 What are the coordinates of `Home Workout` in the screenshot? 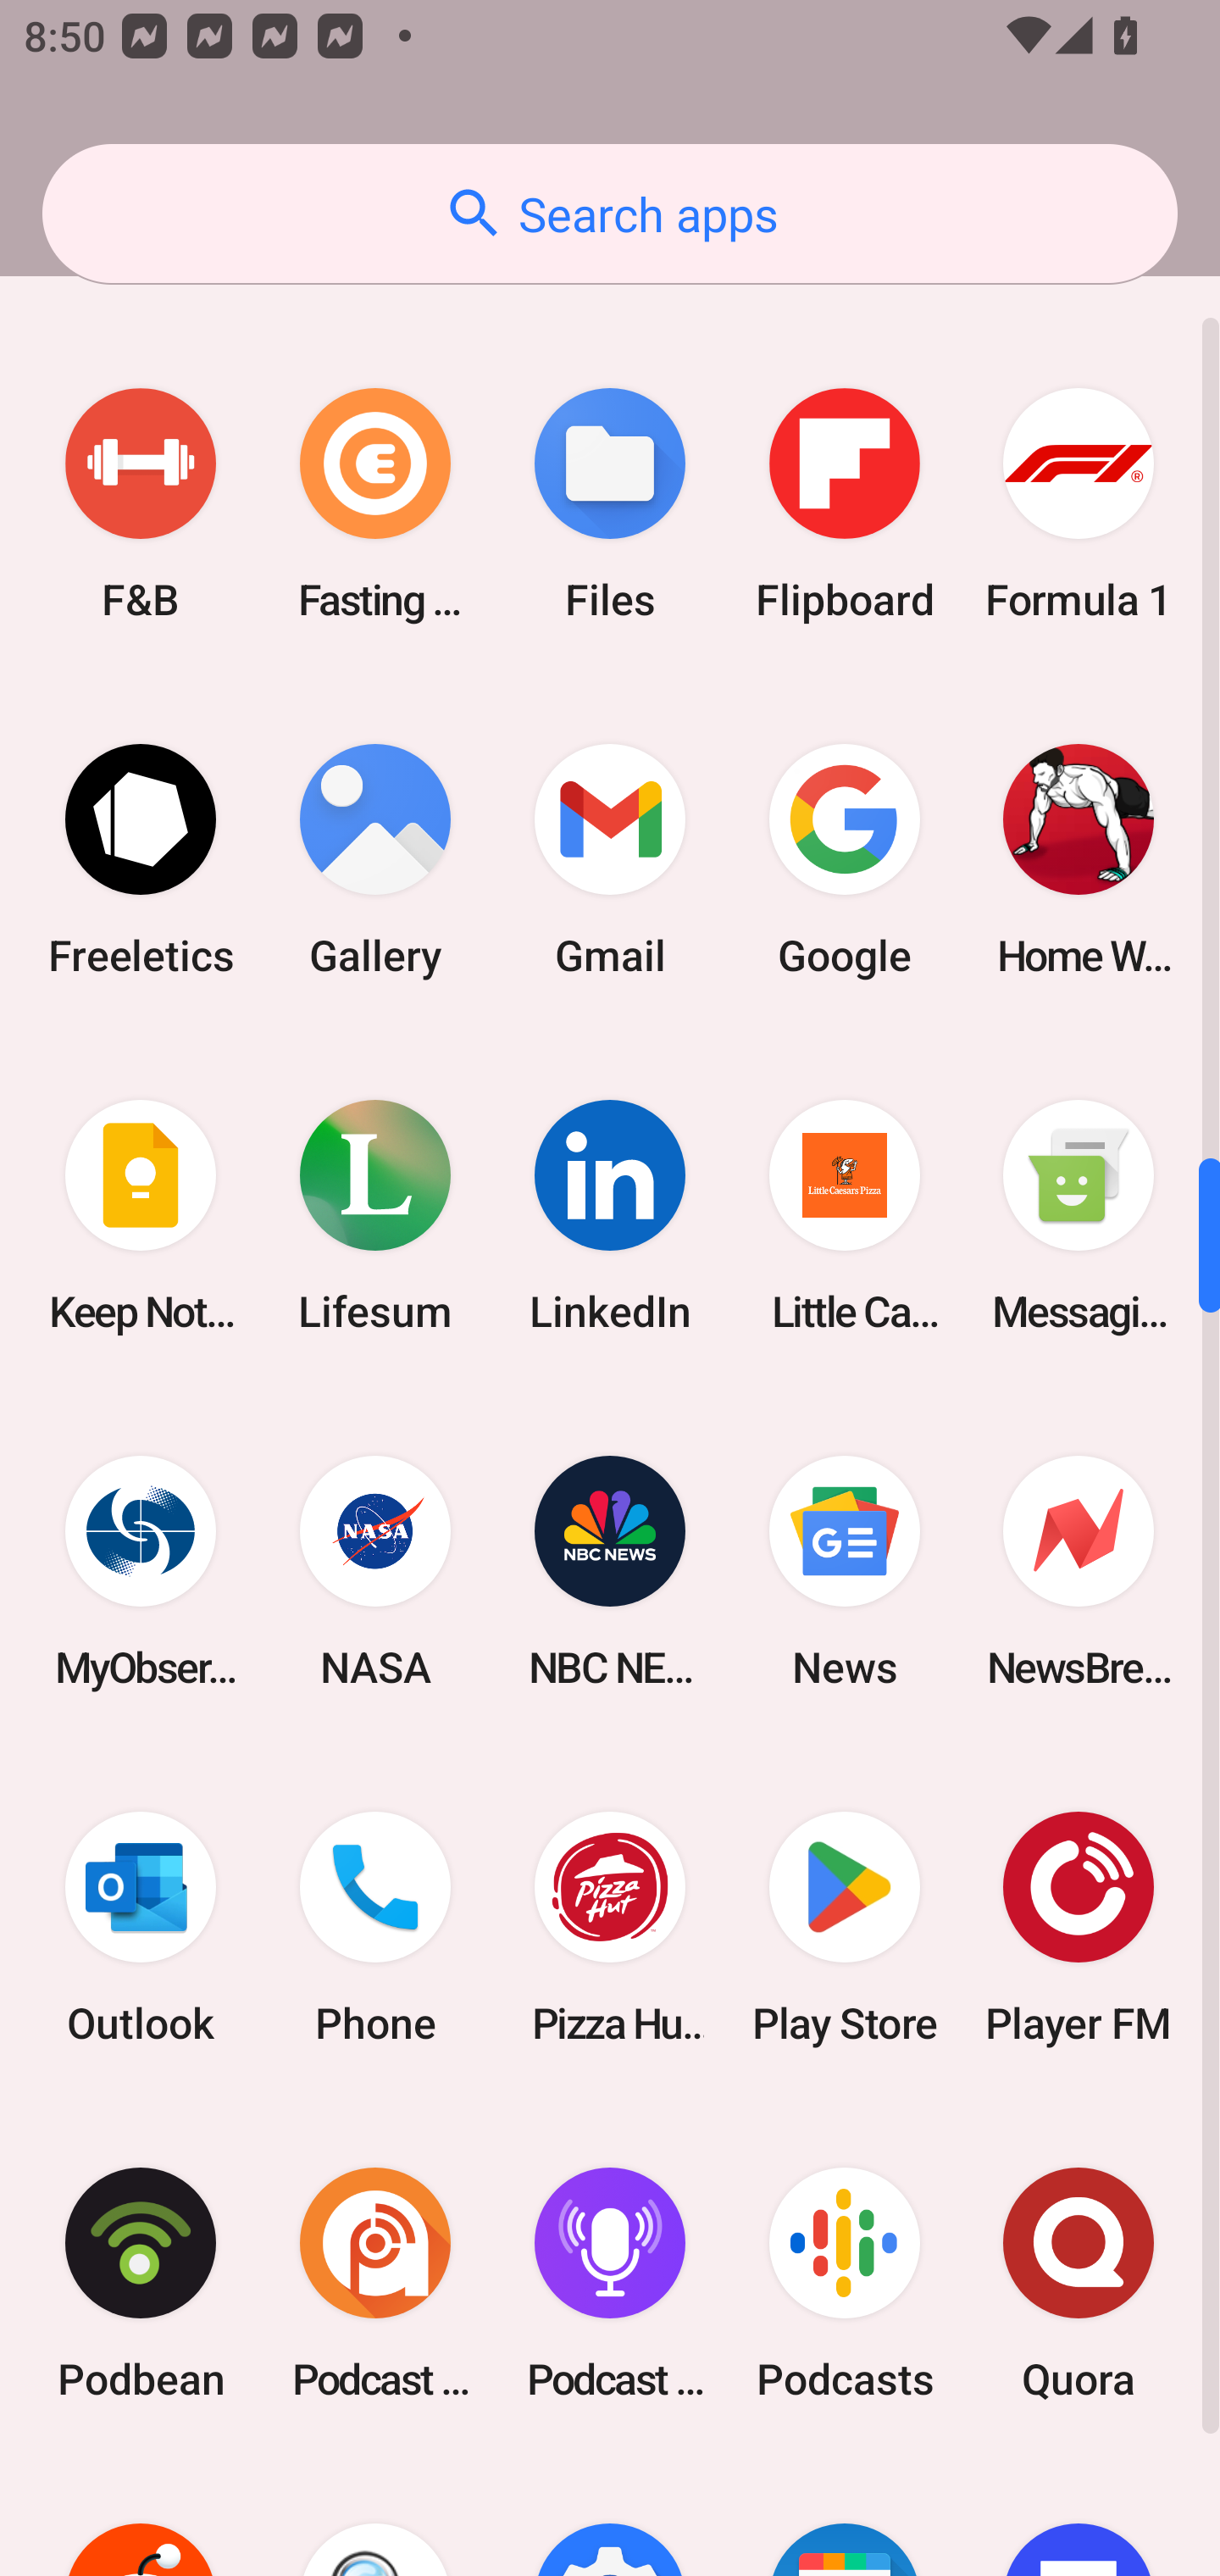 It's located at (1079, 860).